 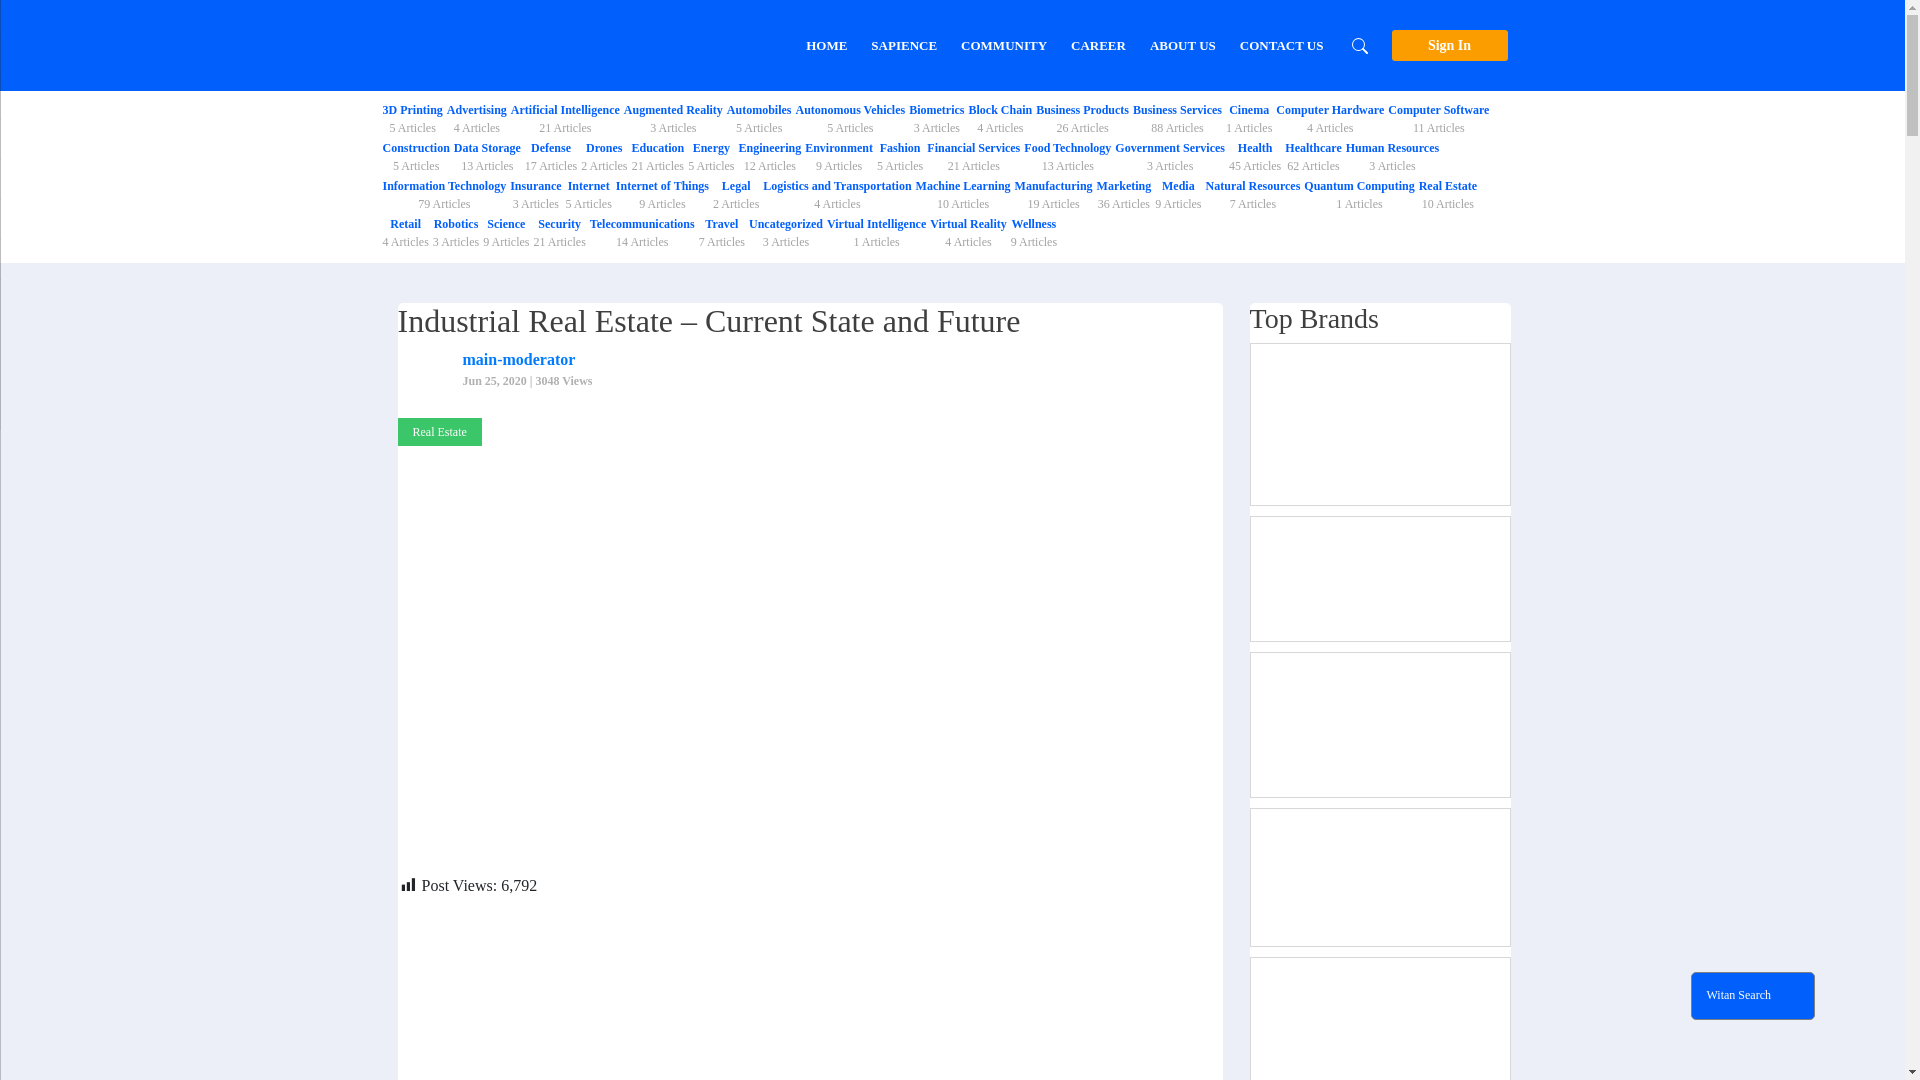 I want to click on SAPIENCE, so click(x=710, y=156).